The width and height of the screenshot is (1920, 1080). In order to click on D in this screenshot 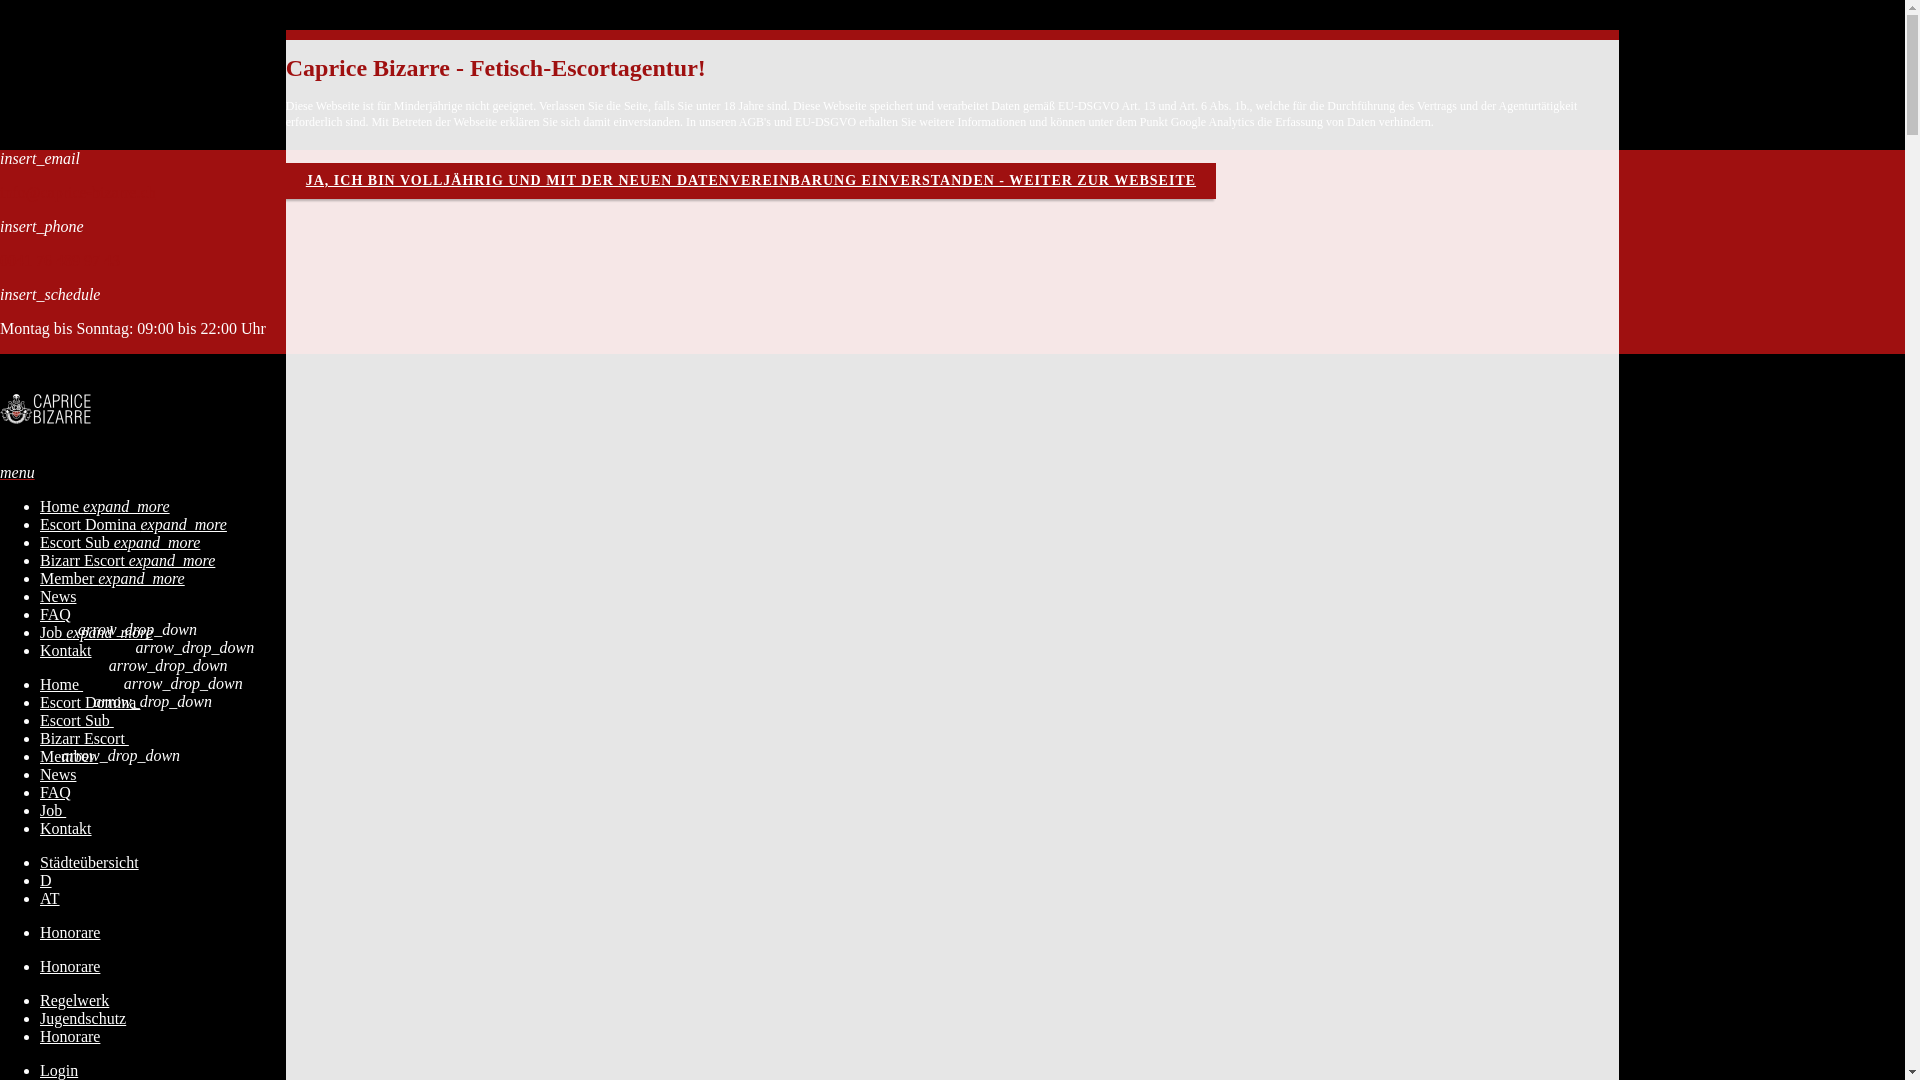, I will do `click(46, 880)`.